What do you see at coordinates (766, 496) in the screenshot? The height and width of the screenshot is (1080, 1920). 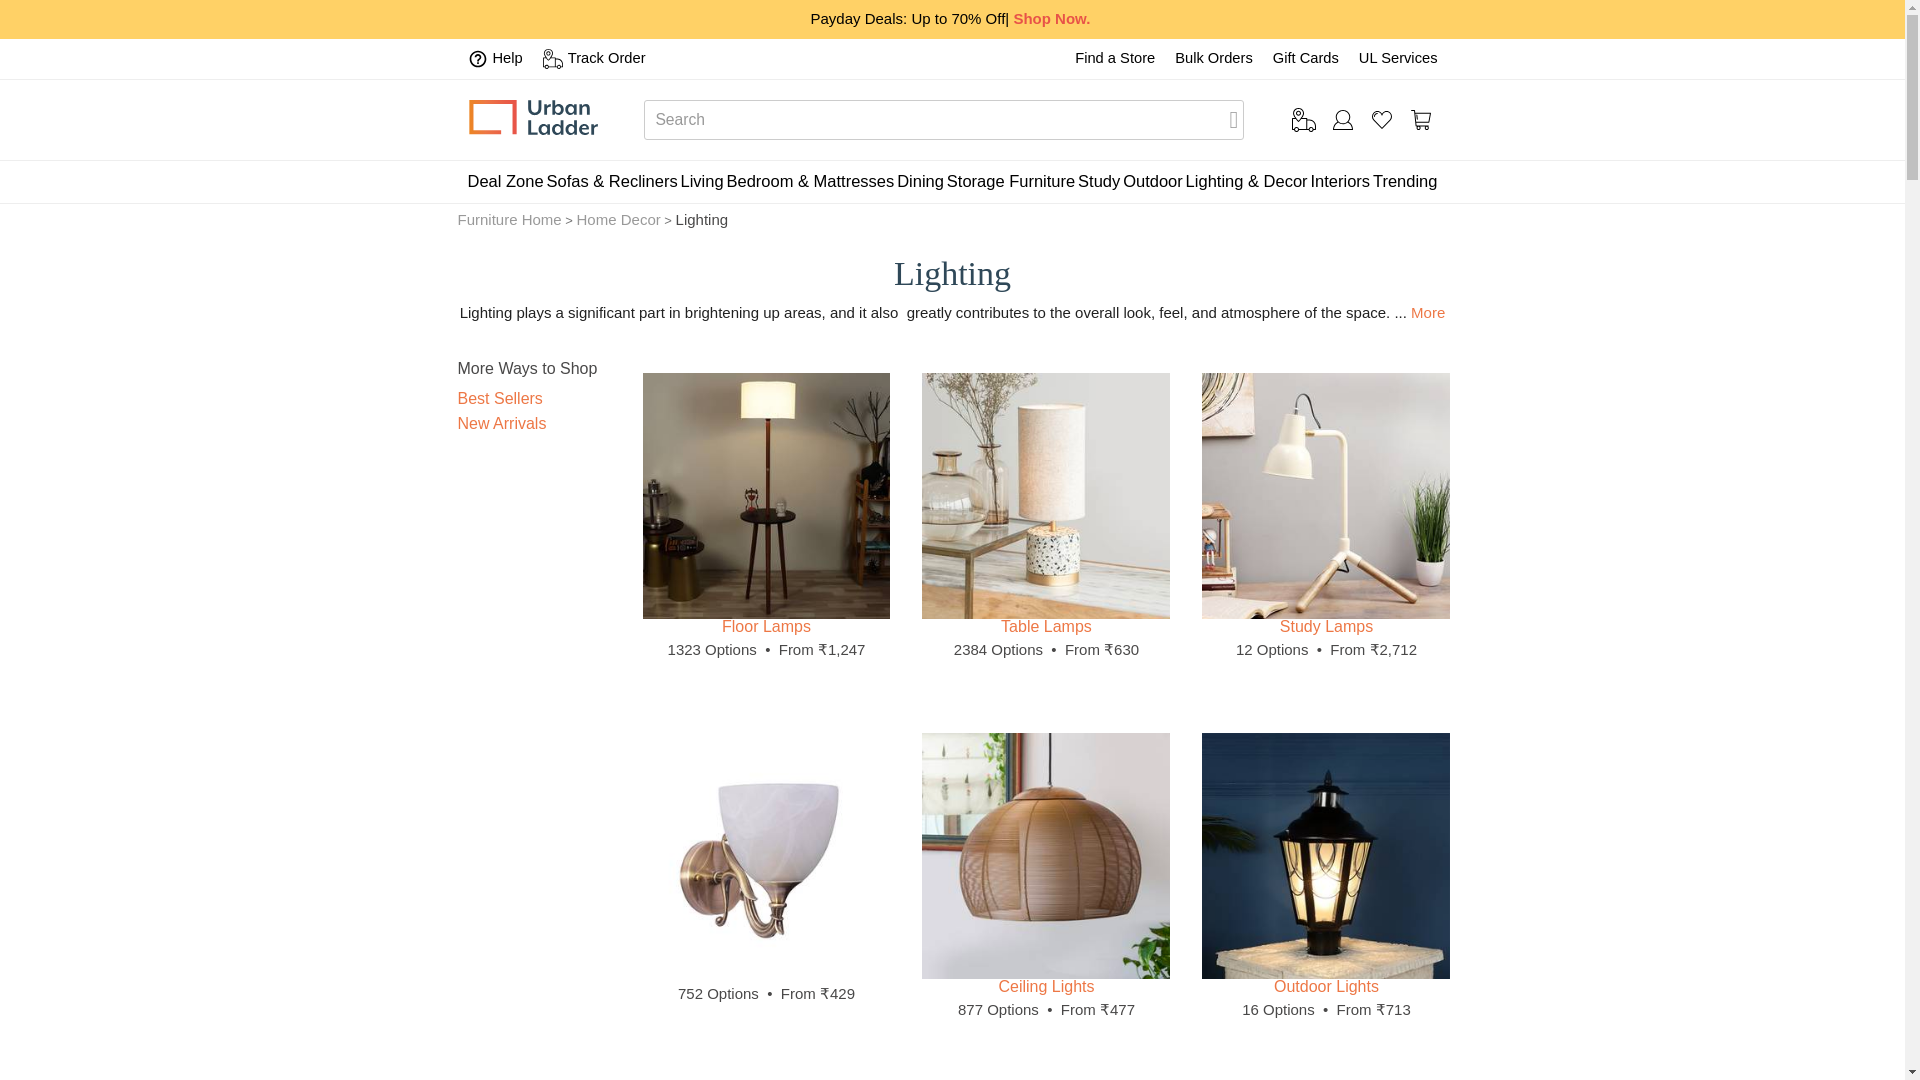 I see `Floor Lamps Furniture` at bounding box center [766, 496].